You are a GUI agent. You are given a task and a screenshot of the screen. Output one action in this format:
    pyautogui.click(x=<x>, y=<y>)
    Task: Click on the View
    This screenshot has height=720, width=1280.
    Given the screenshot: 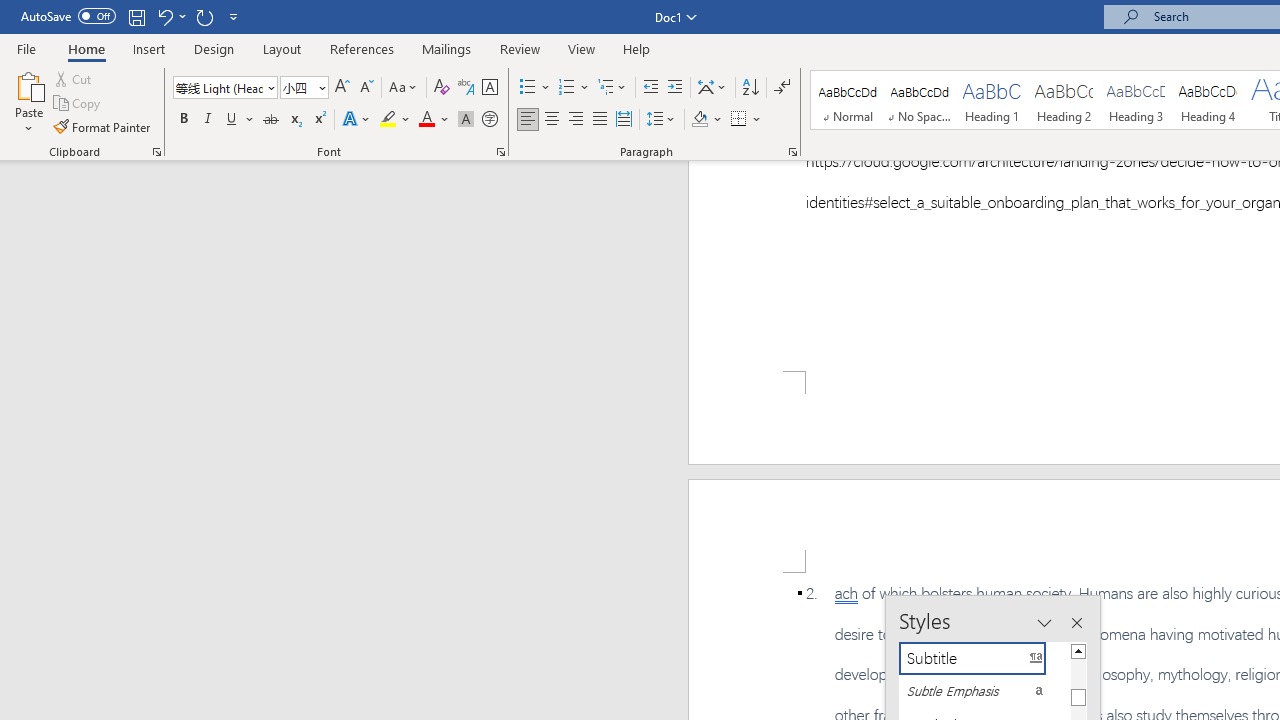 What is the action you would take?
    pyautogui.click(x=582, y=48)
    